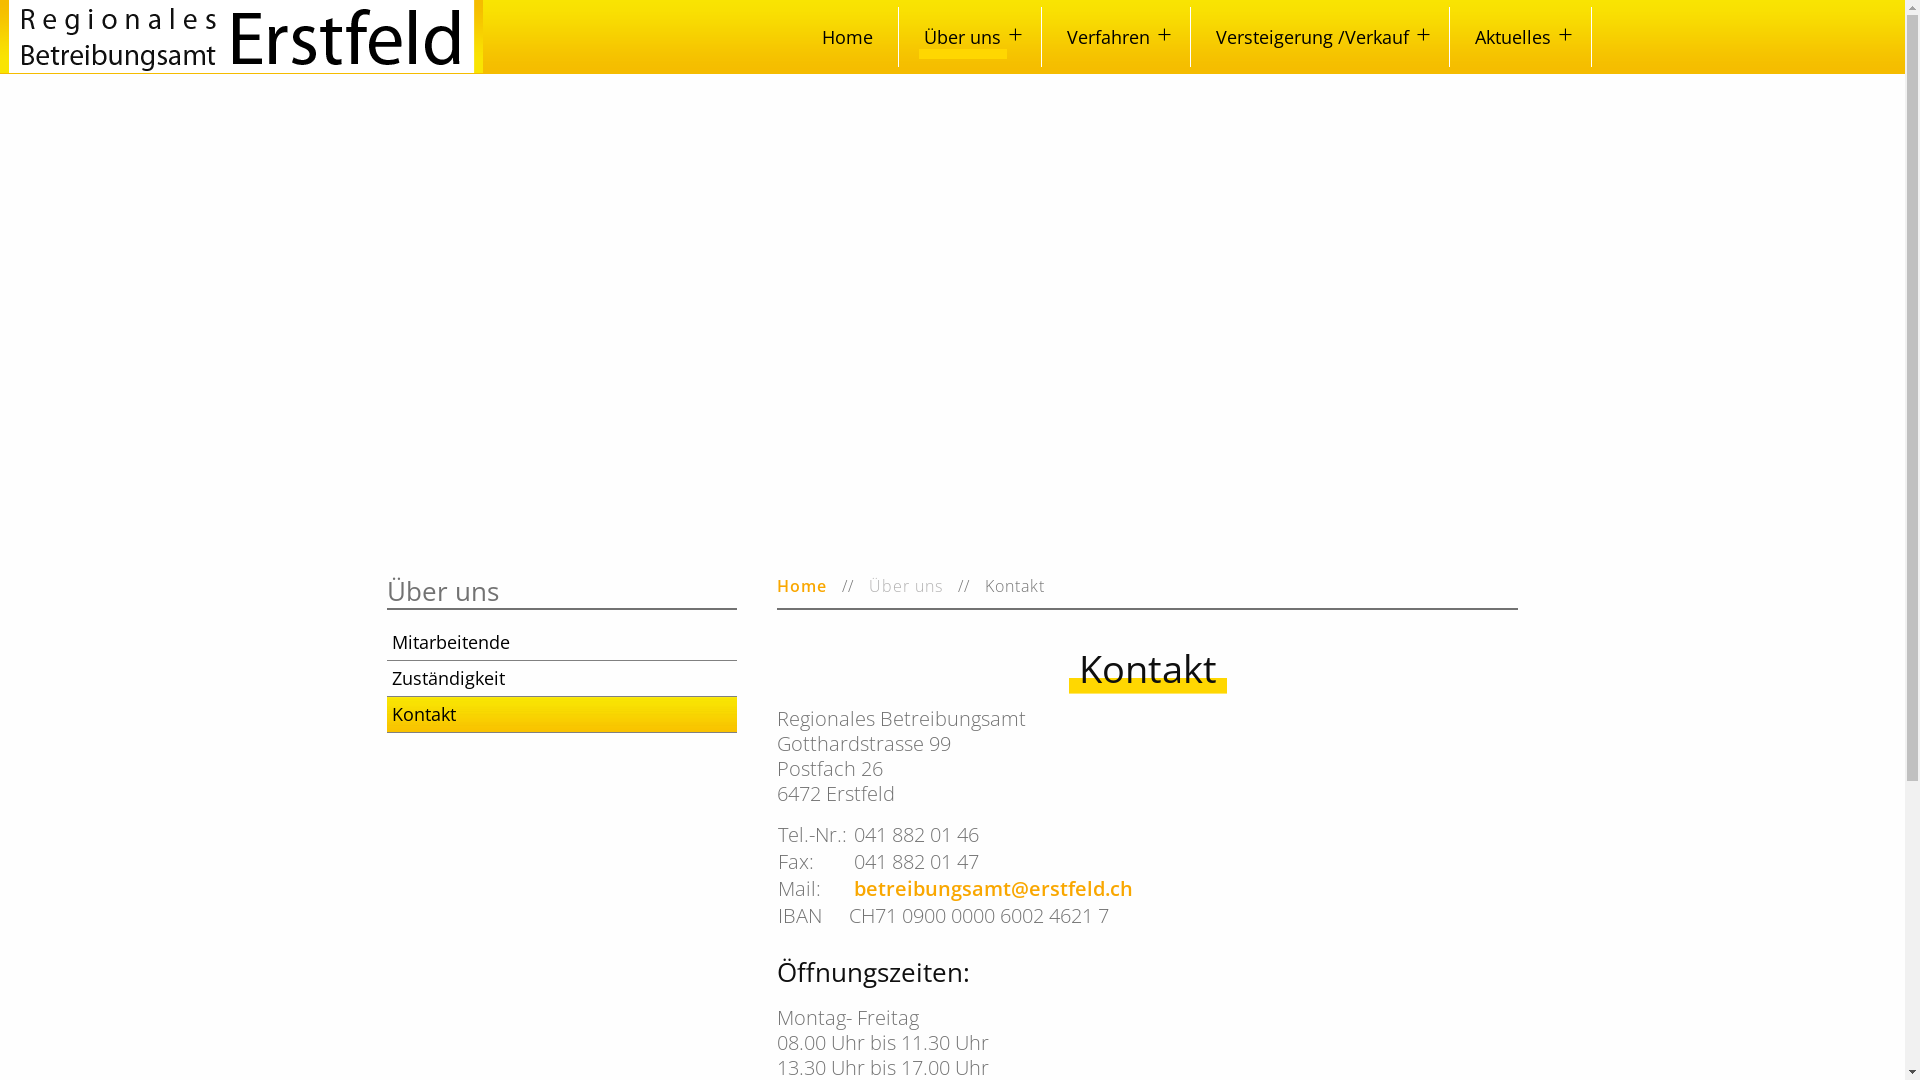 The width and height of the screenshot is (1920, 1080). What do you see at coordinates (802, 586) in the screenshot?
I see `Home` at bounding box center [802, 586].